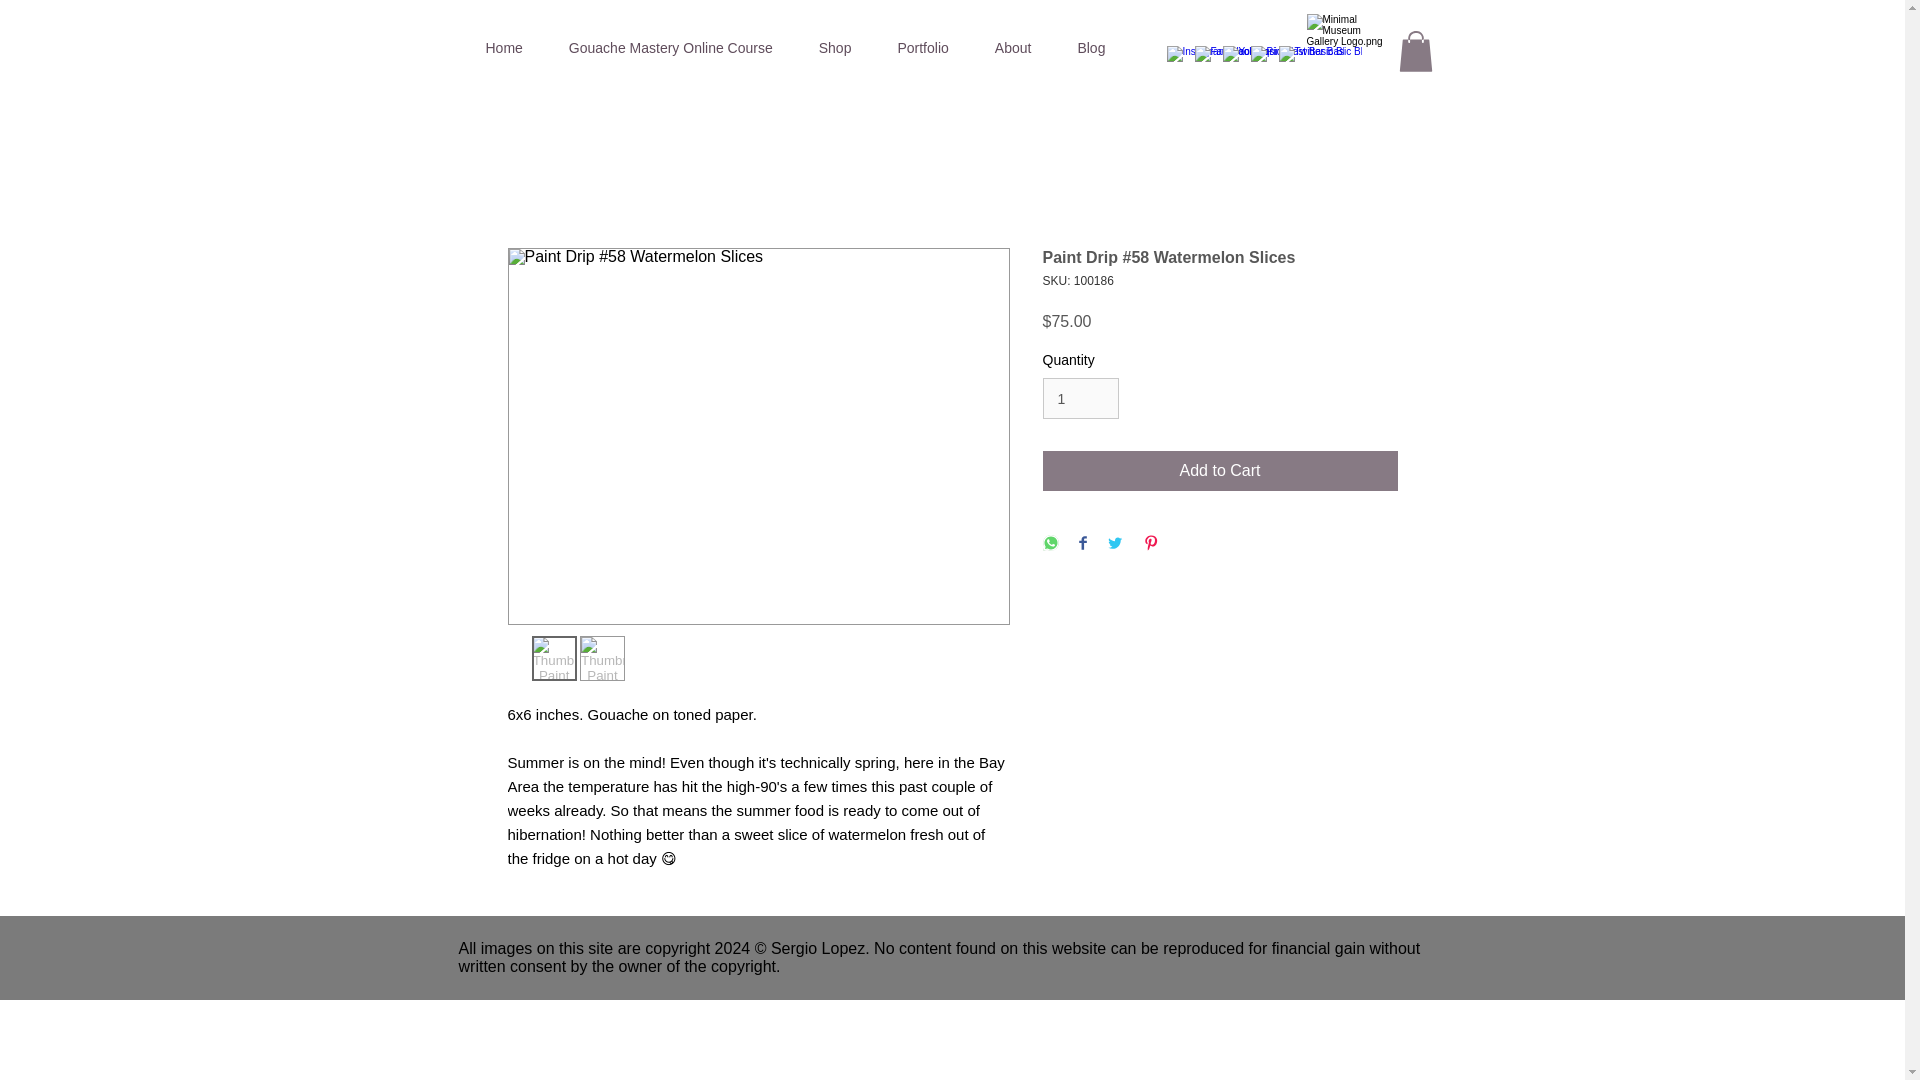  I want to click on About, so click(1012, 48).